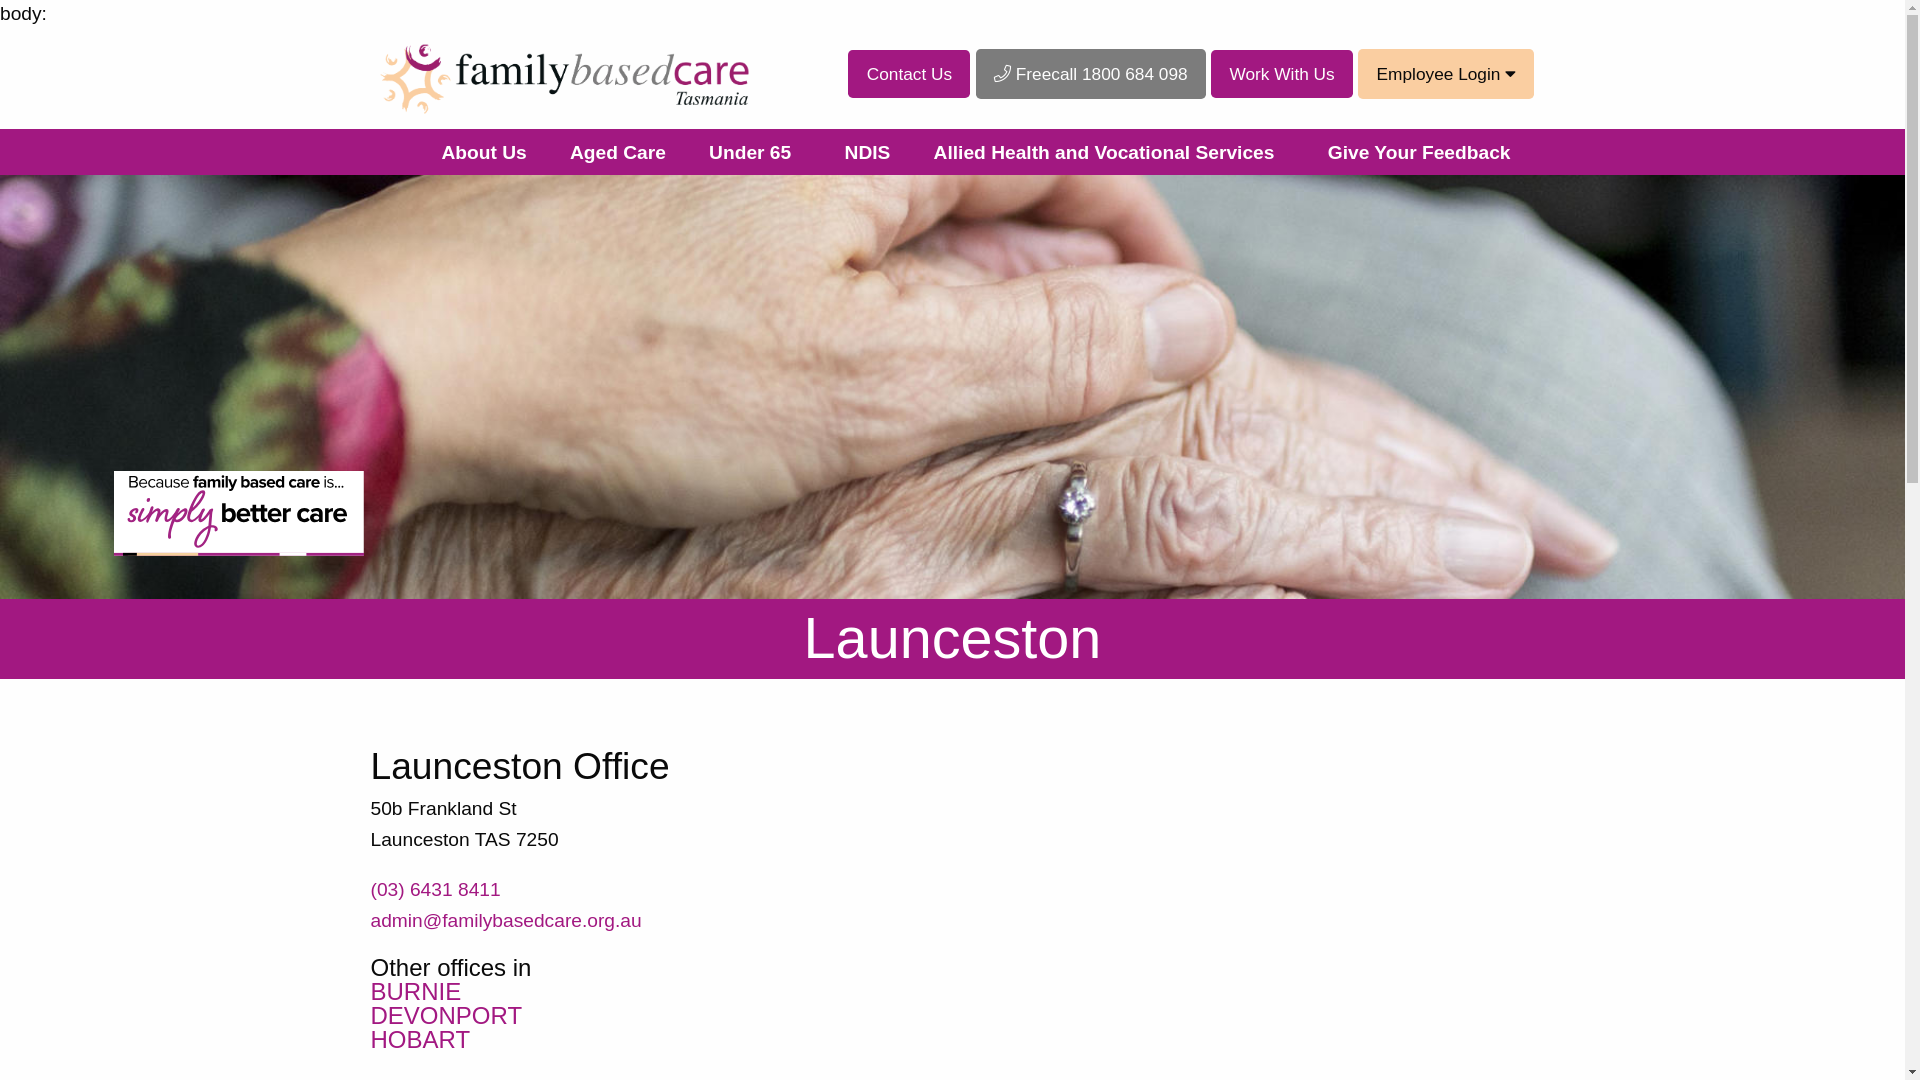 This screenshot has height=1080, width=1920. What do you see at coordinates (866, 152) in the screenshot?
I see `NDIS` at bounding box center [866, 152].